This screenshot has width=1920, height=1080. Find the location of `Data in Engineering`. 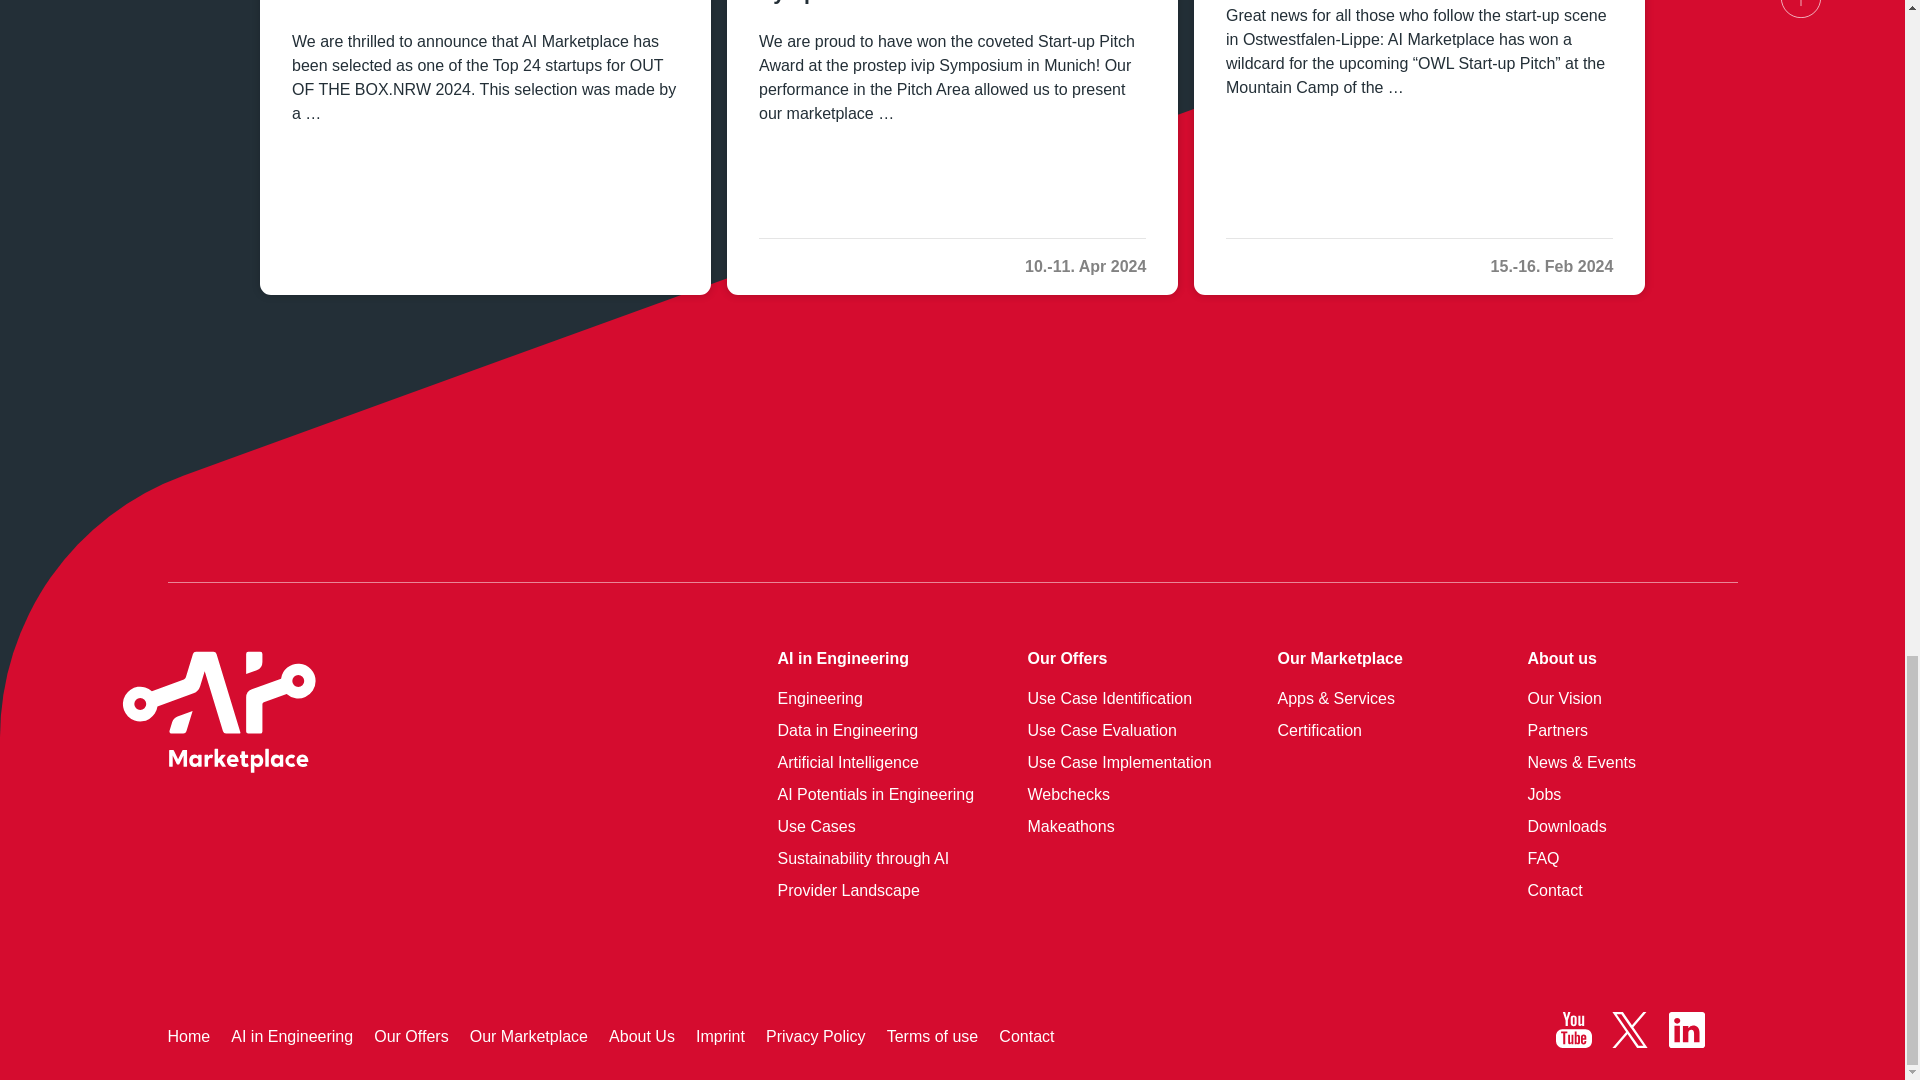

Data in Engineering is located at coordinates (848, 730).